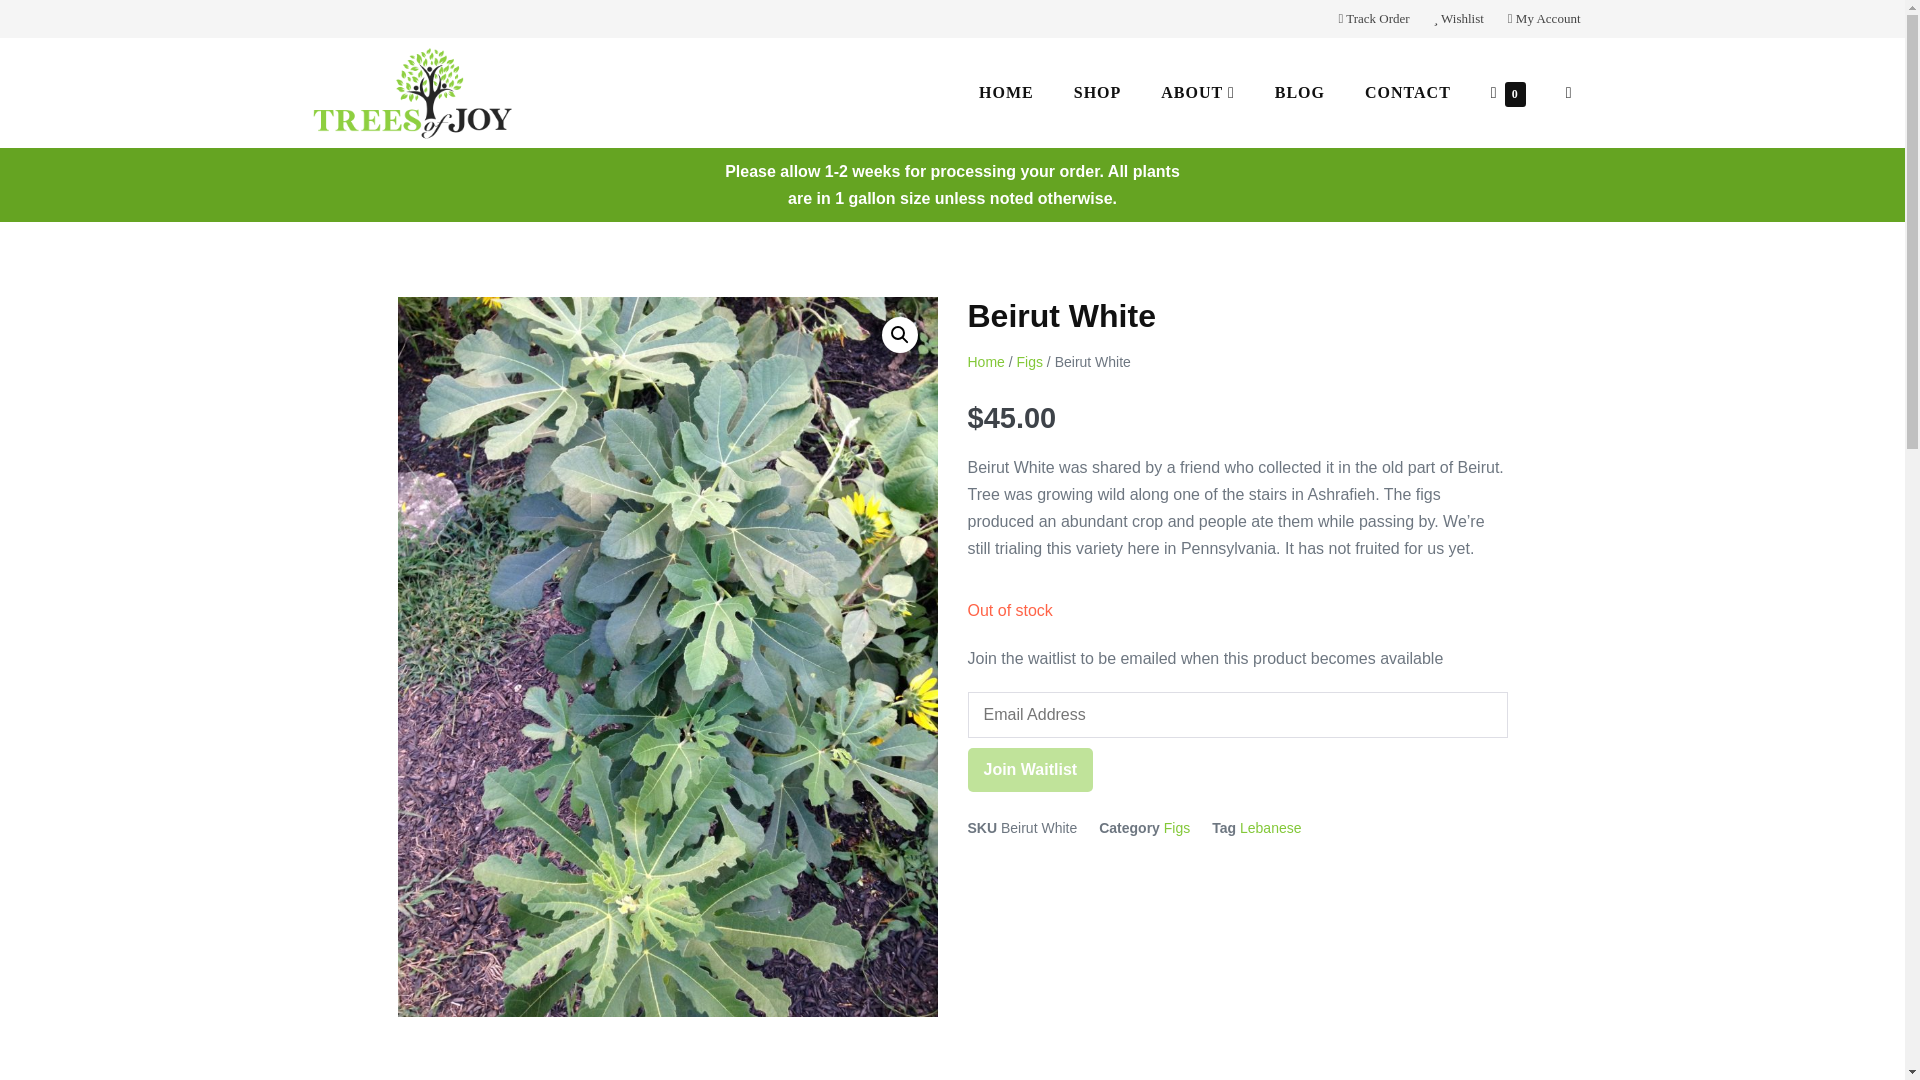  Describe the element at coordinates (1030, 362) in the screenshot. I see `Figs` at that location.